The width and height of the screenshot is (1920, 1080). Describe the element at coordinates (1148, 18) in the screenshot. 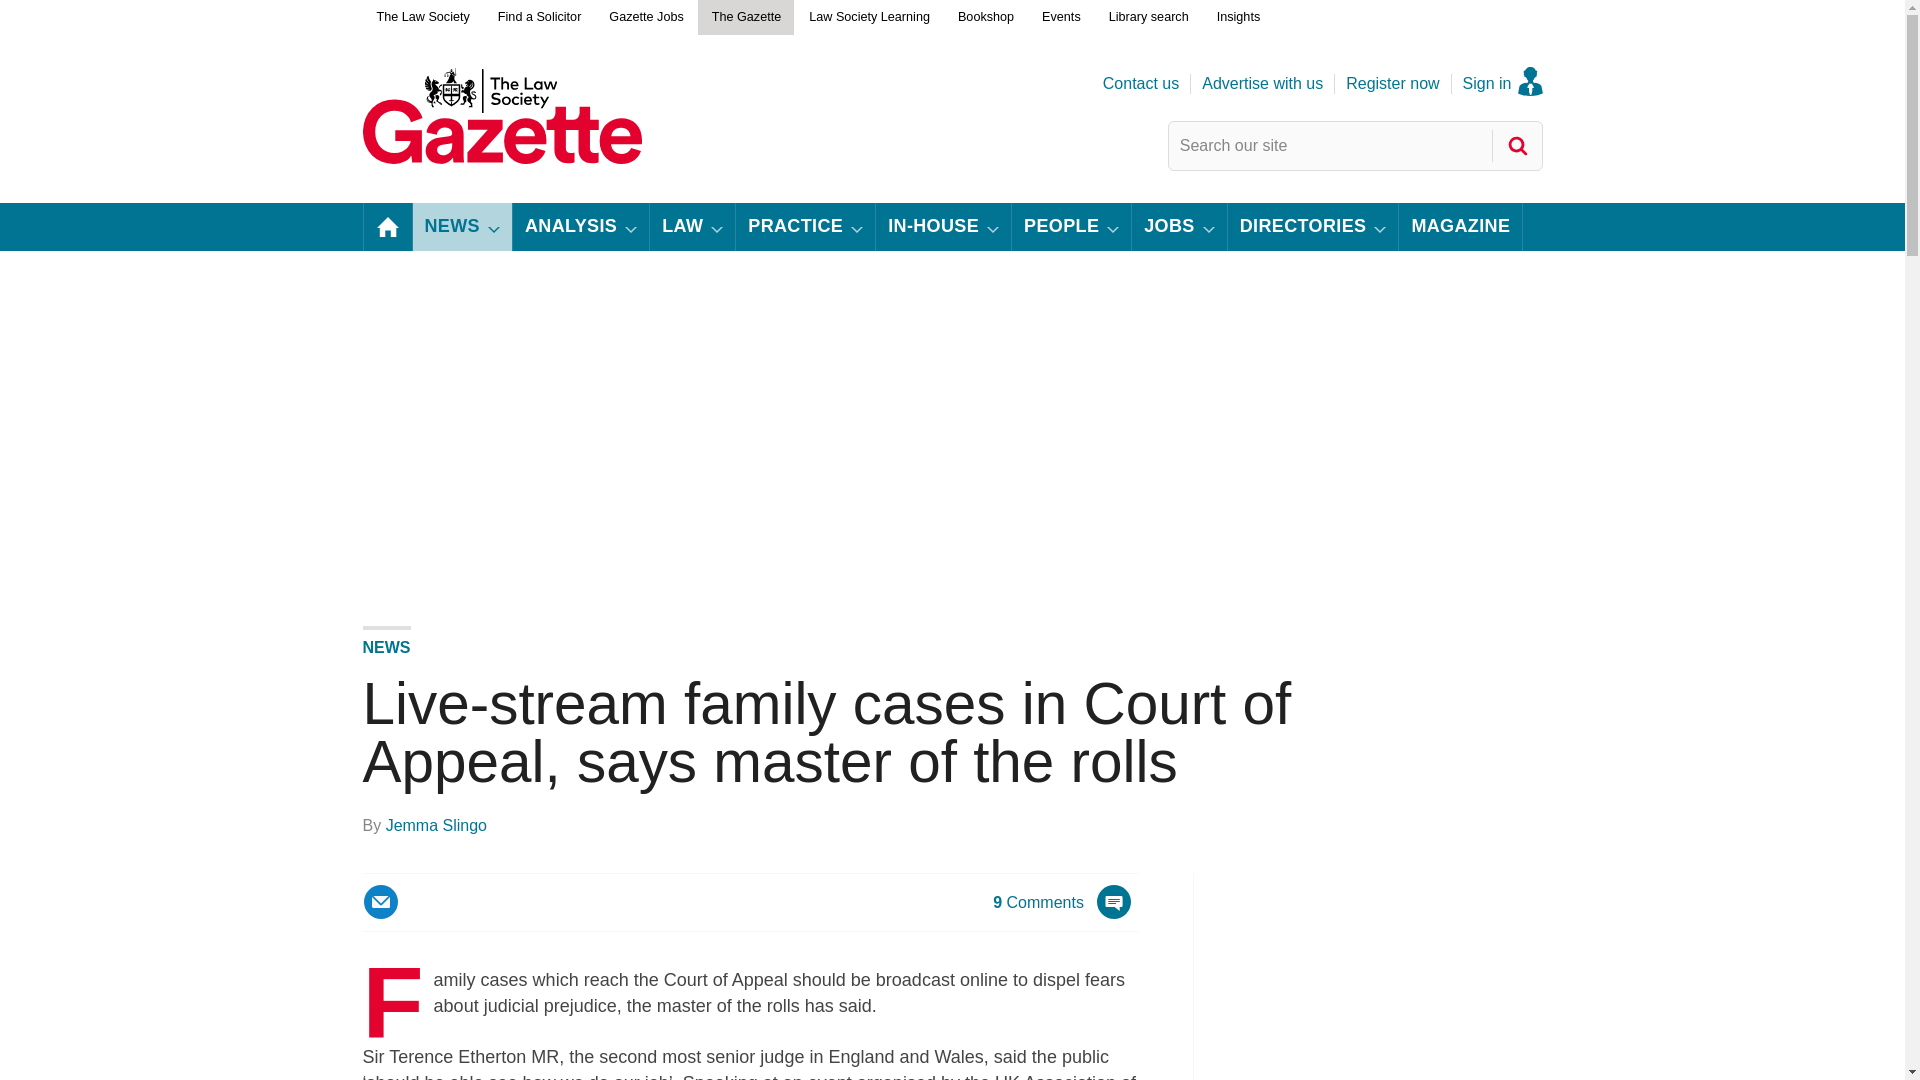

I see `Library search` at that location.